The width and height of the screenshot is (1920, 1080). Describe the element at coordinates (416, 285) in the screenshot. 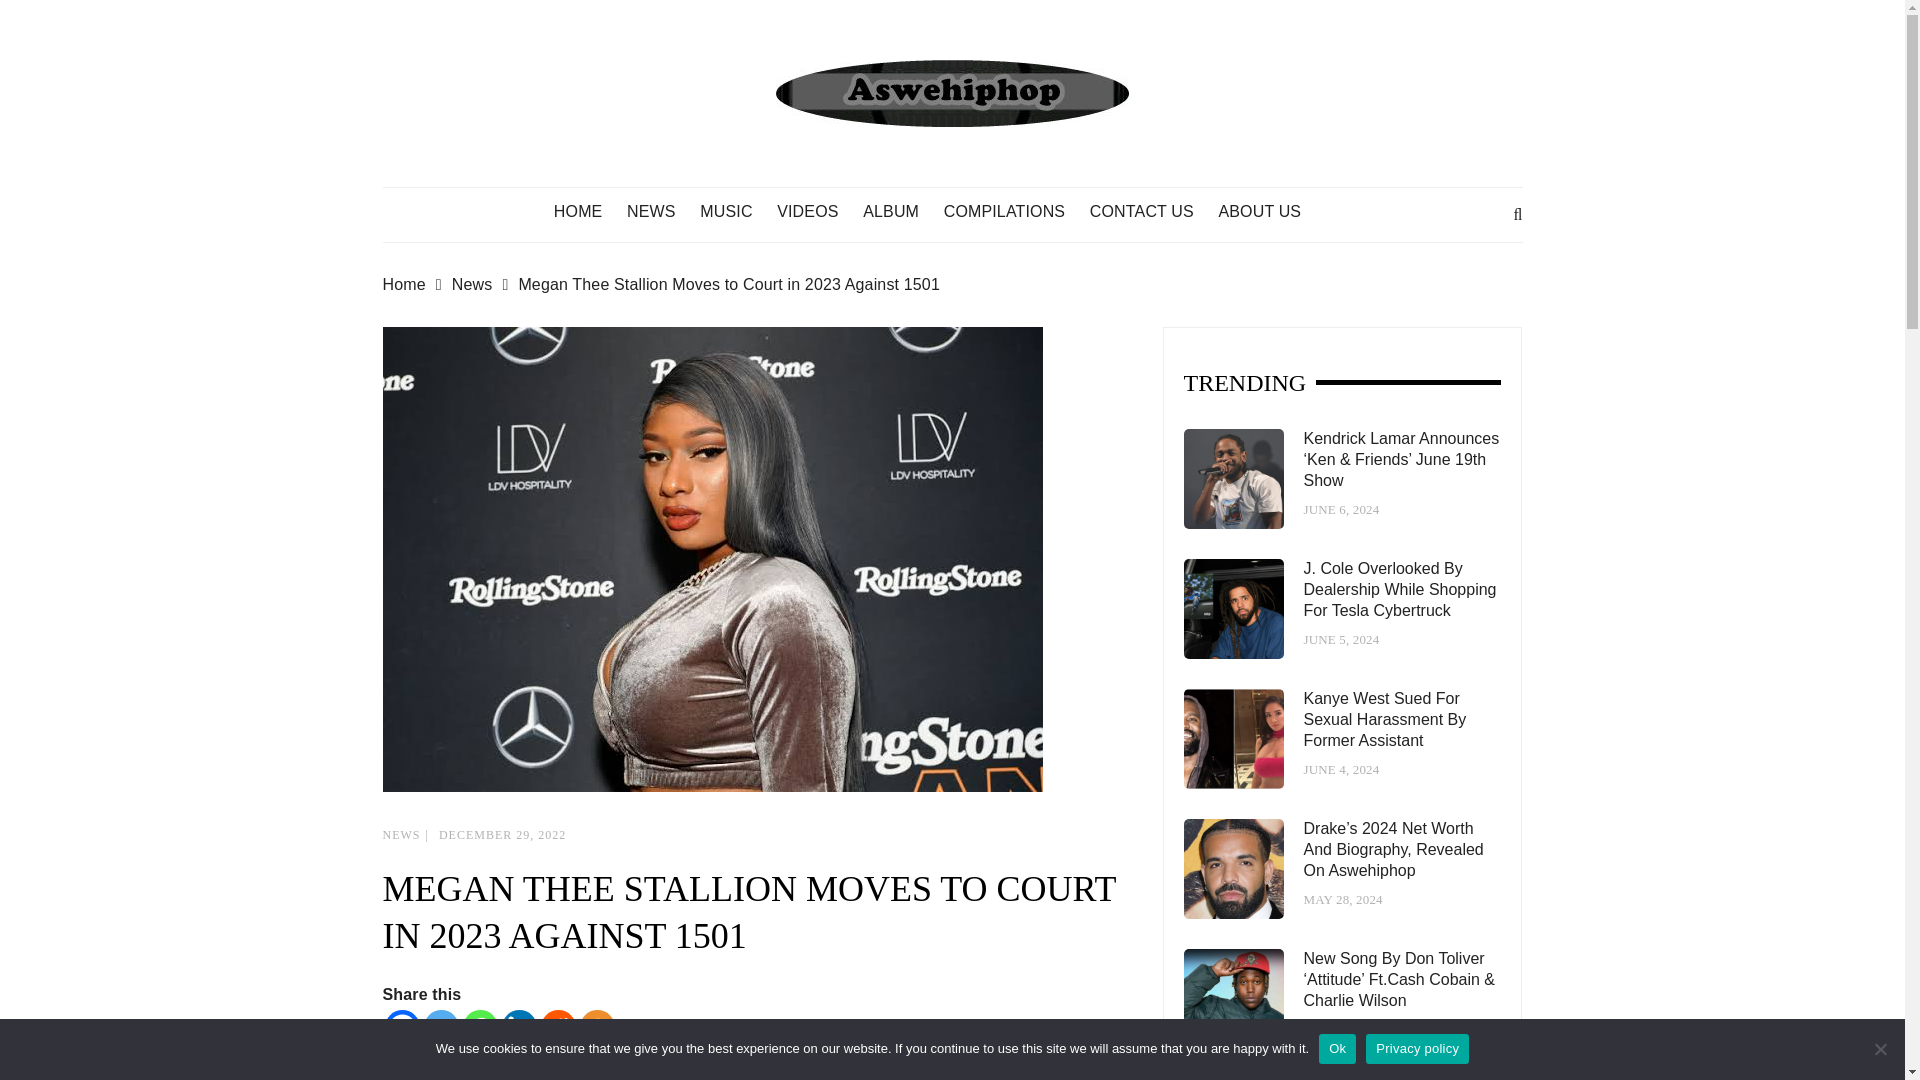

I see `Home` at that location.